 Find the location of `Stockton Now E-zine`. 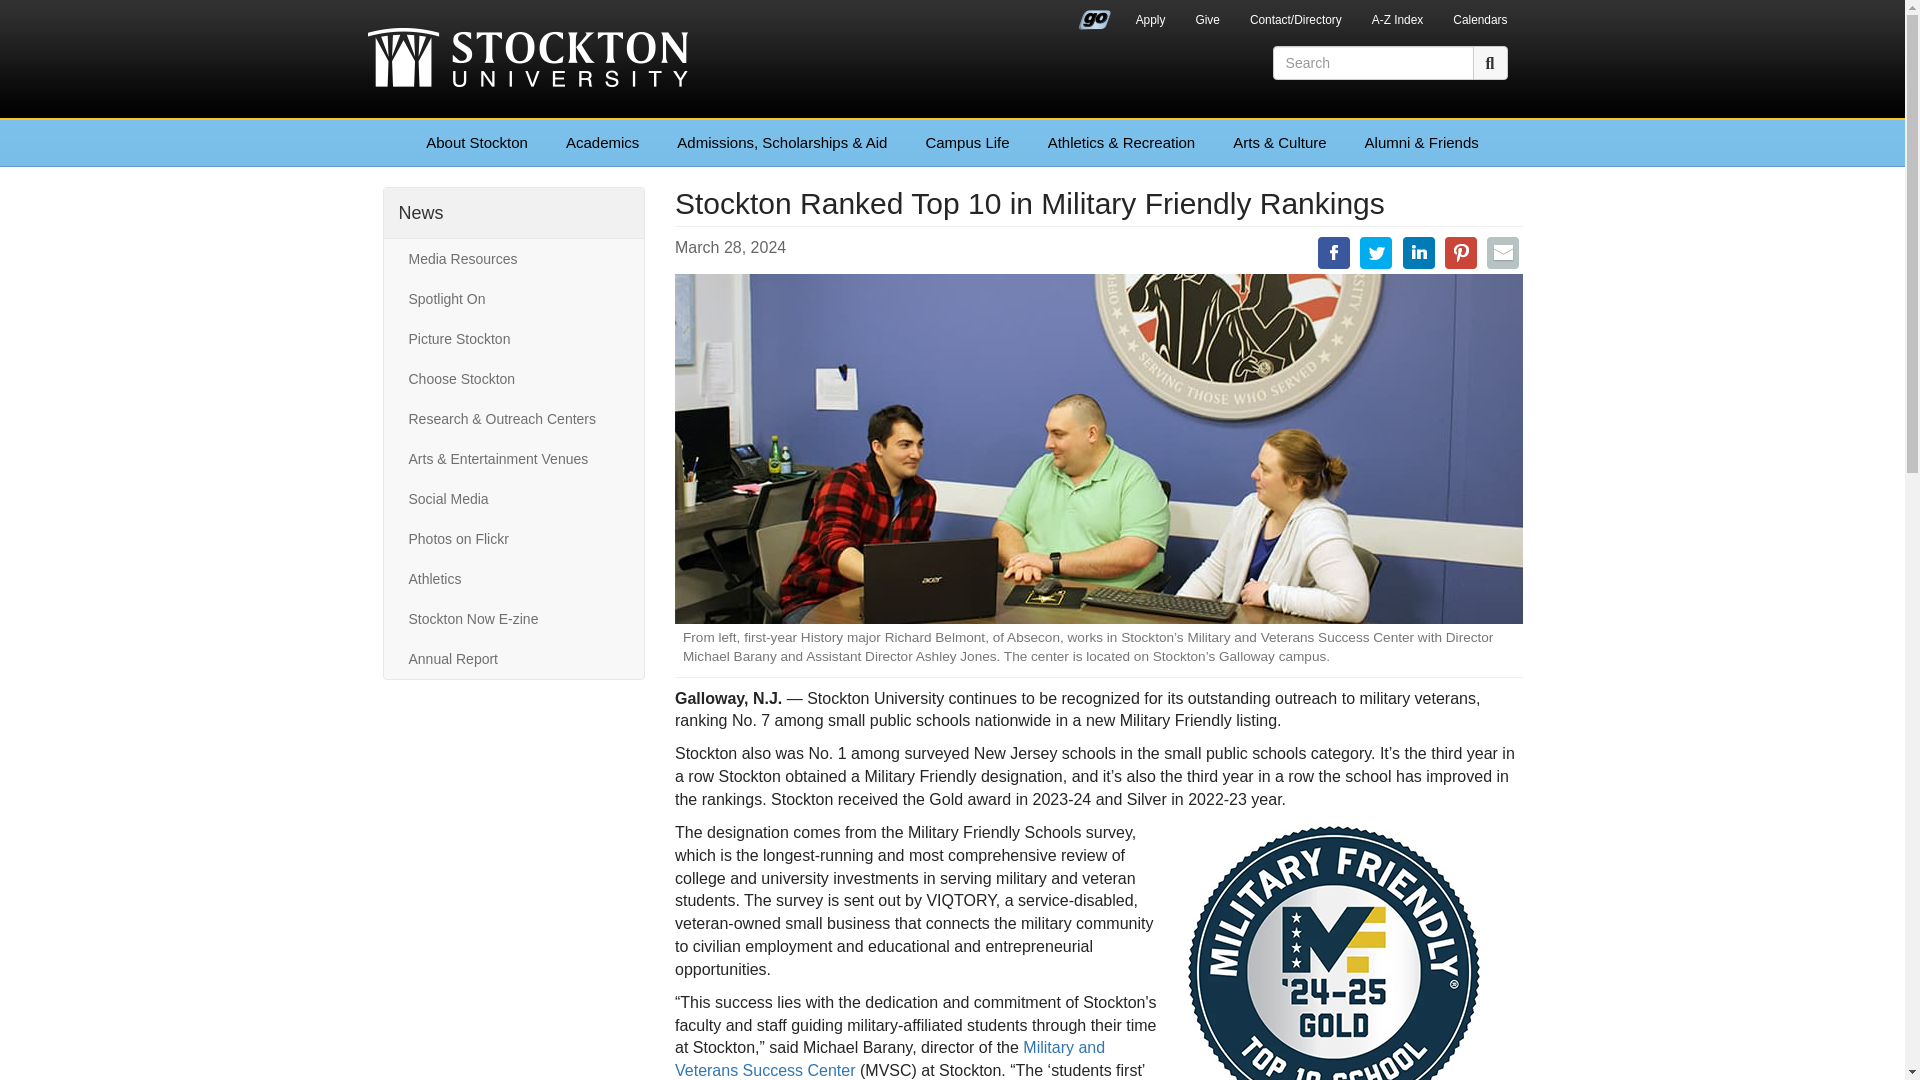

Stockton Now E-zine is located at coordinates (513, 619).